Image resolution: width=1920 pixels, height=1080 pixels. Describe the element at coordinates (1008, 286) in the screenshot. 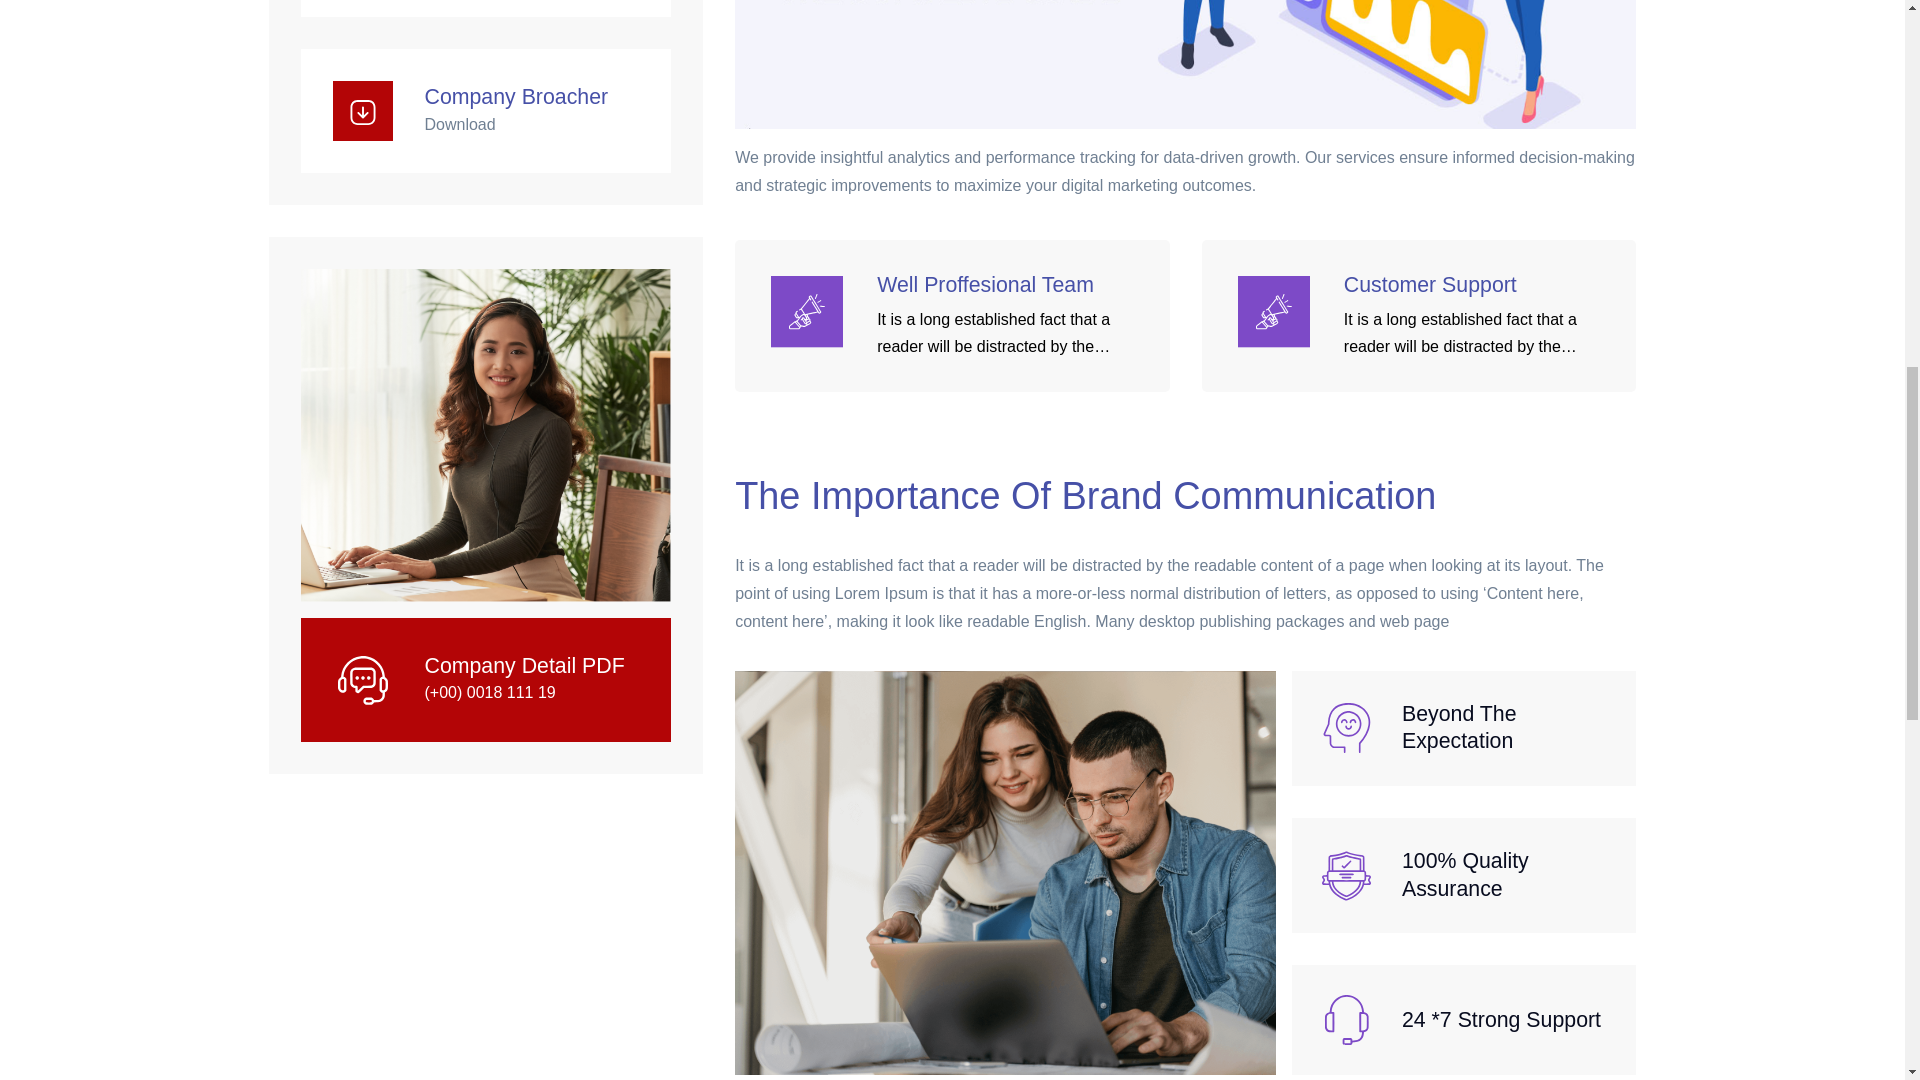

I see `Well Proffesional Team` at that location.